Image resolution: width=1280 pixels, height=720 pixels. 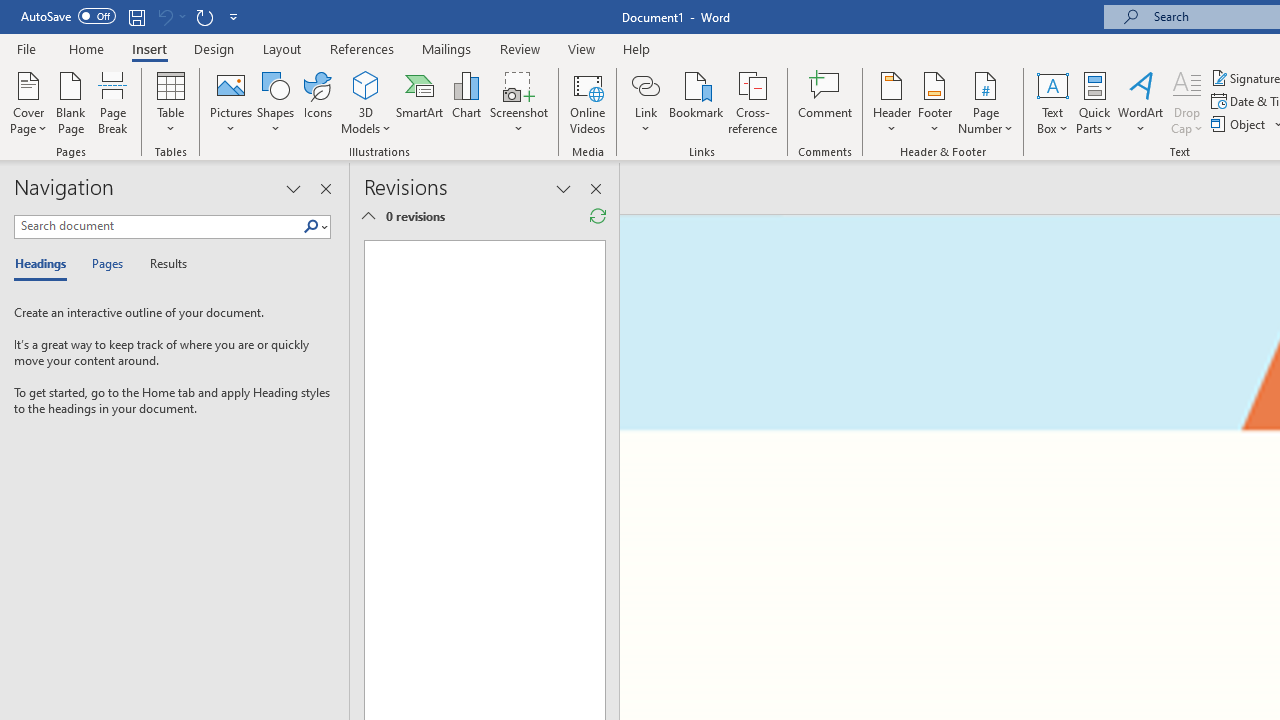 What do you see at coordinates (113, 102) in the screenshot?
I see `Page Break` at bounding box center [113, 102].